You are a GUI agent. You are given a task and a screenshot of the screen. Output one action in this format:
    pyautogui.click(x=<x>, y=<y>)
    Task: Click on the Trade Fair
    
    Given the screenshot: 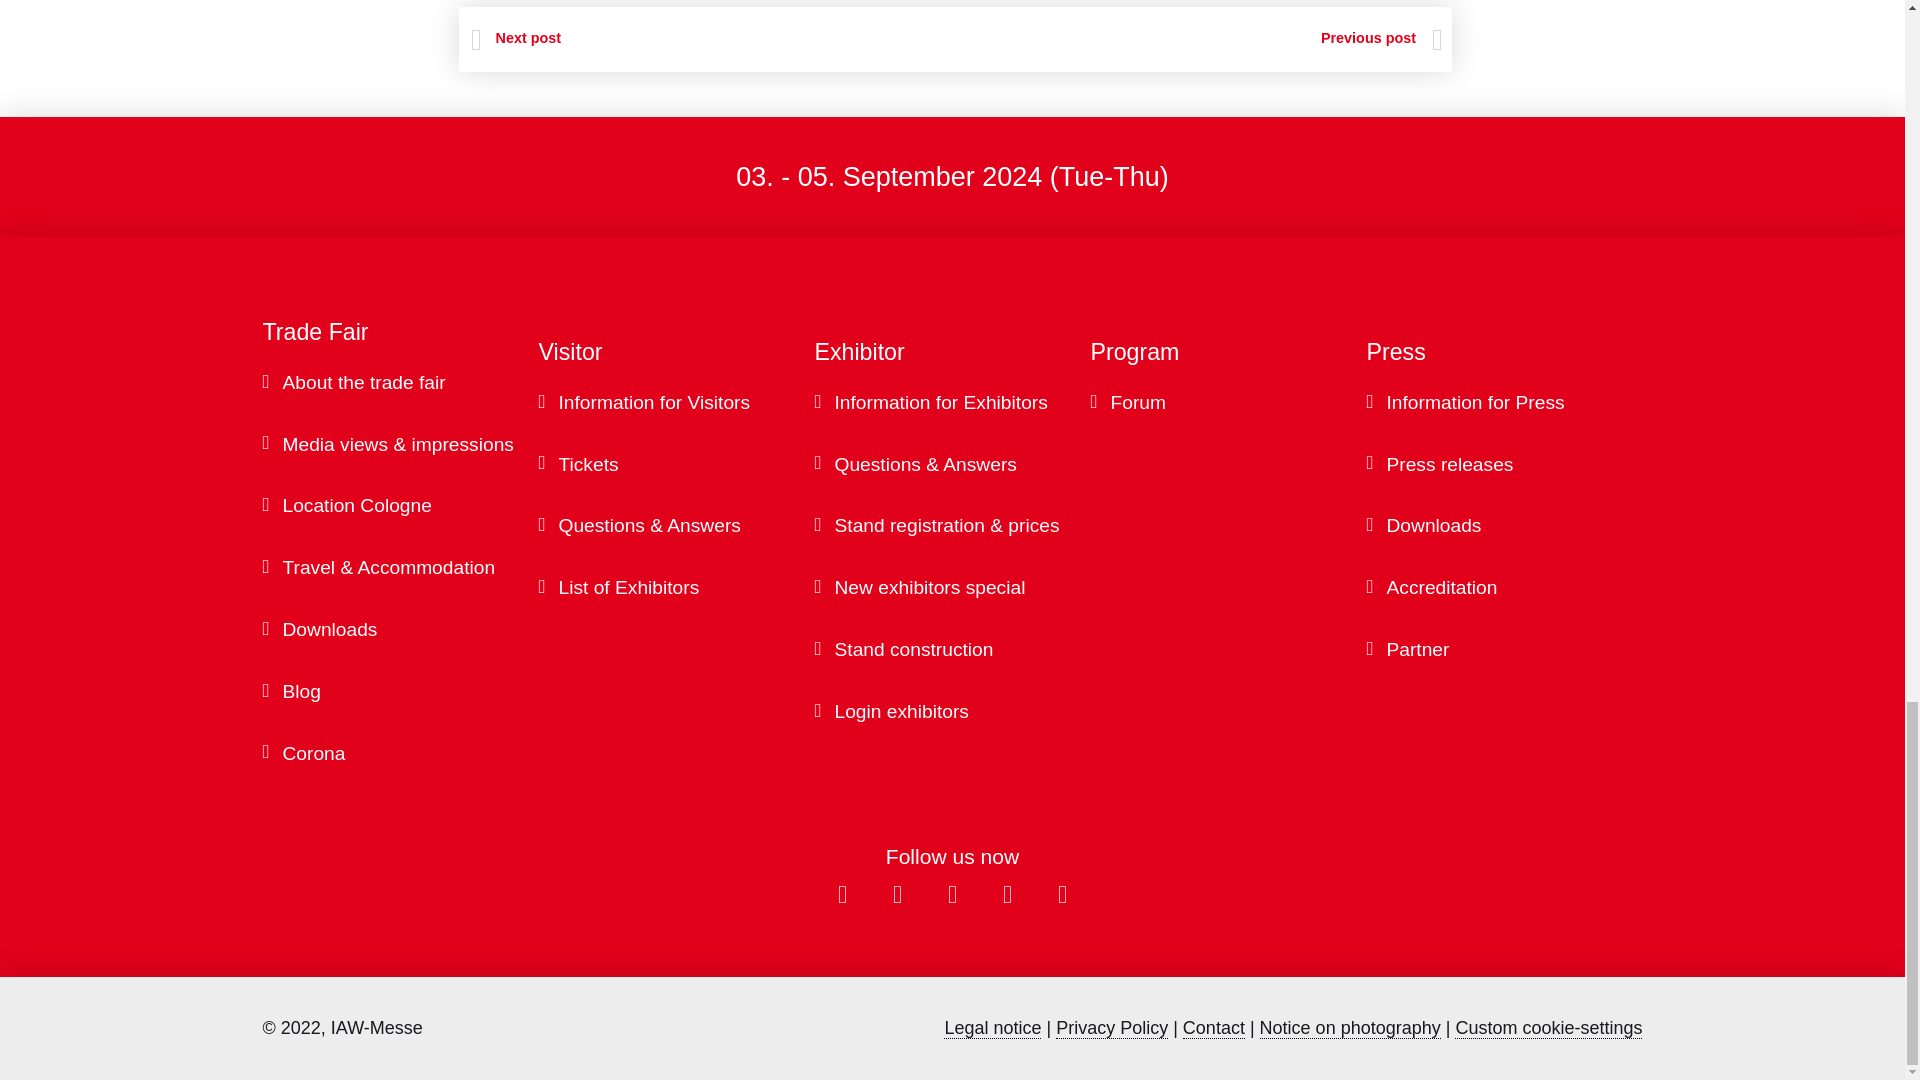 What is the action you would take?
    pyautogui.click(x=399, y=332)
    